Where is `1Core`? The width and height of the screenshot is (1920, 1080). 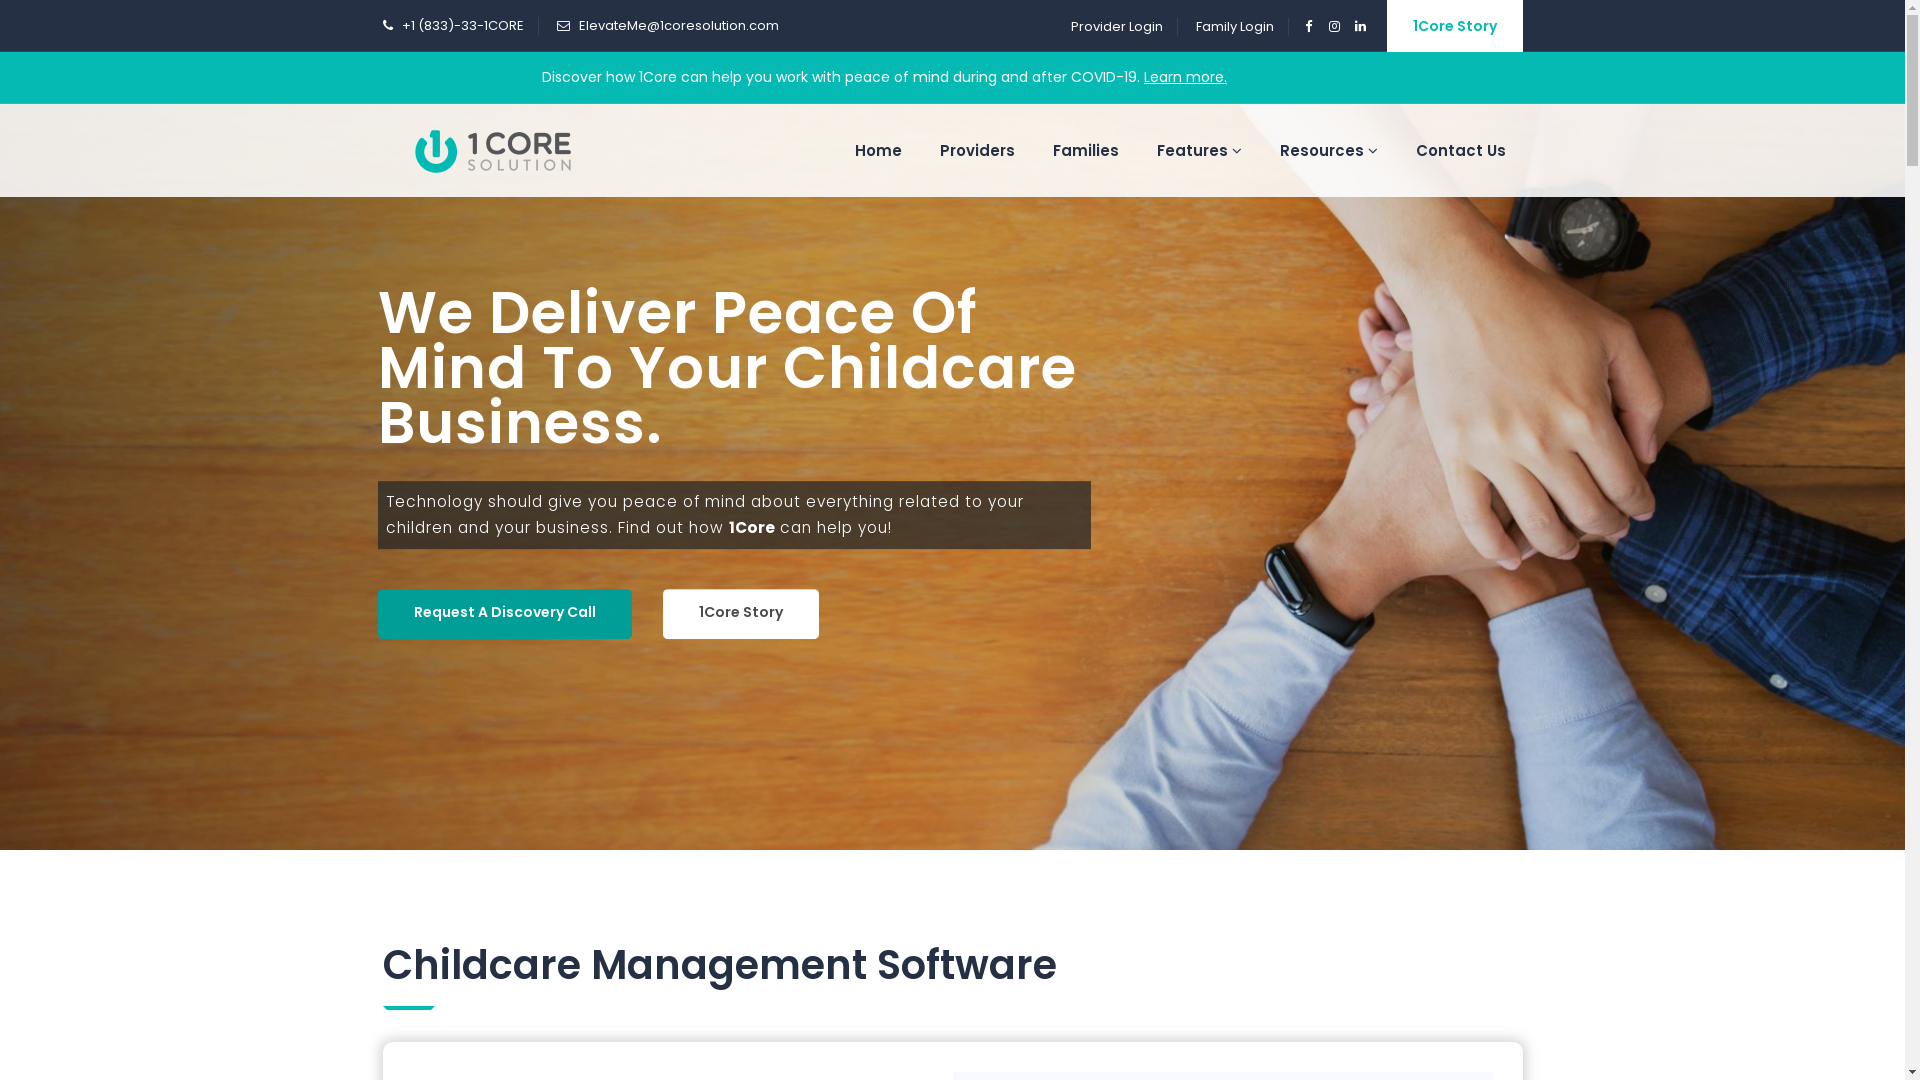 1Core is located at coordinates (492, 150).